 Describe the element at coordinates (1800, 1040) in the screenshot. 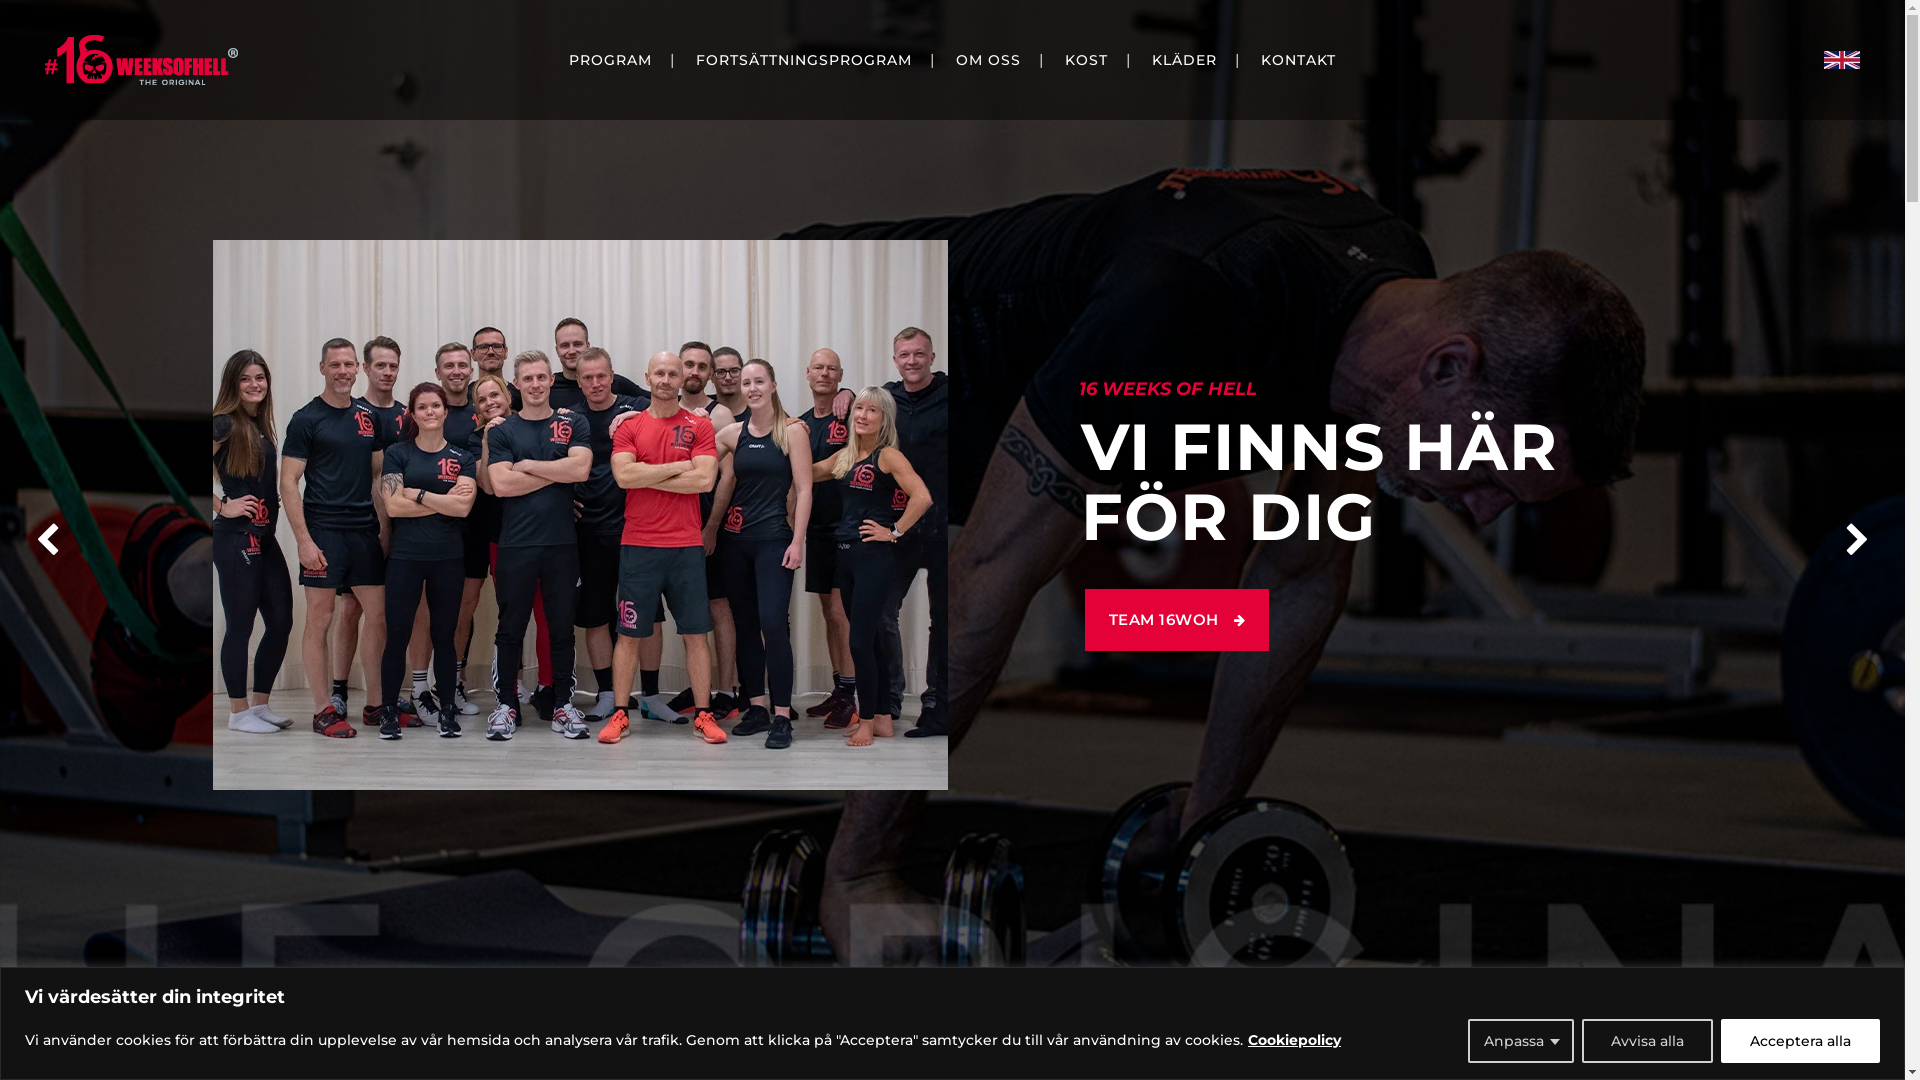

I see `Acceptera alla` at that location.